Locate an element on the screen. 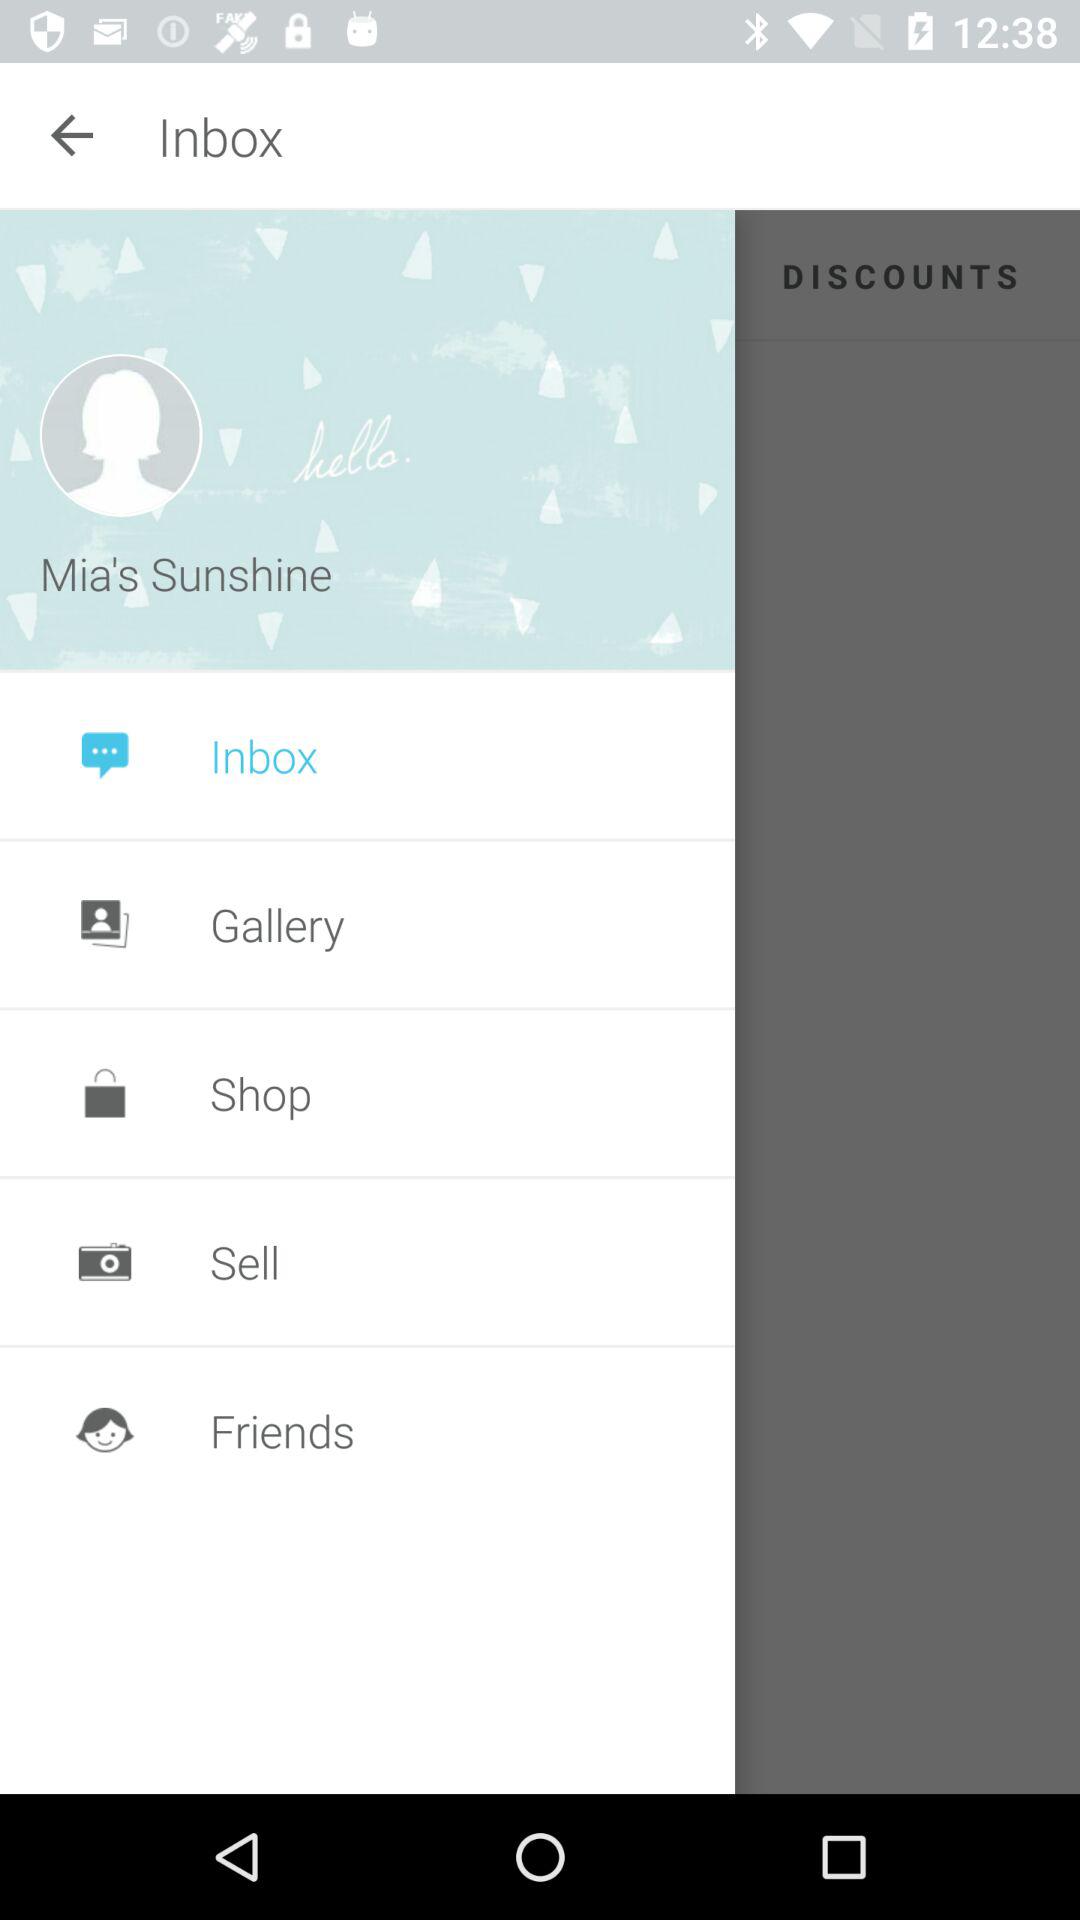 The image size is (1080, 1920). choose the mia's sunshine  icon is located at coordinates (191, 573).